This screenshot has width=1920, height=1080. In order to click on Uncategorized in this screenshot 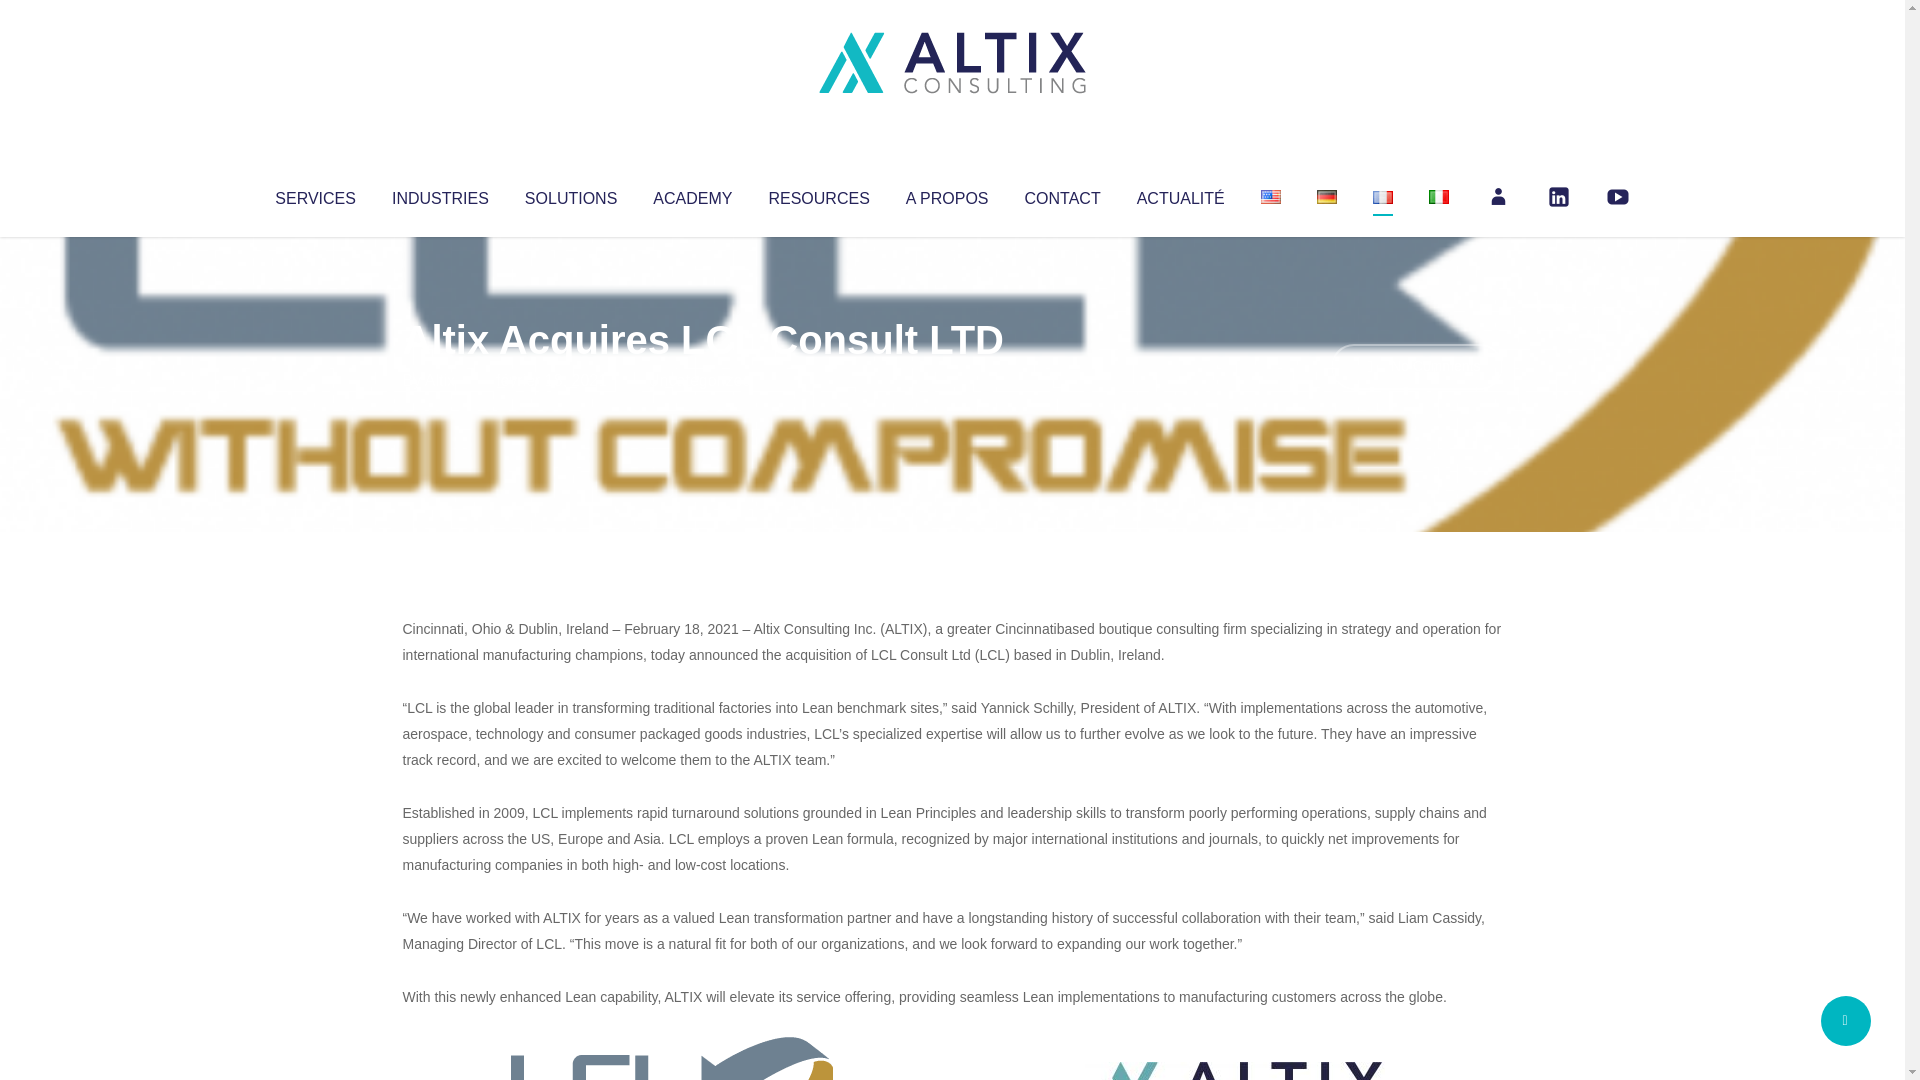, I will do `click(699, 380)`.